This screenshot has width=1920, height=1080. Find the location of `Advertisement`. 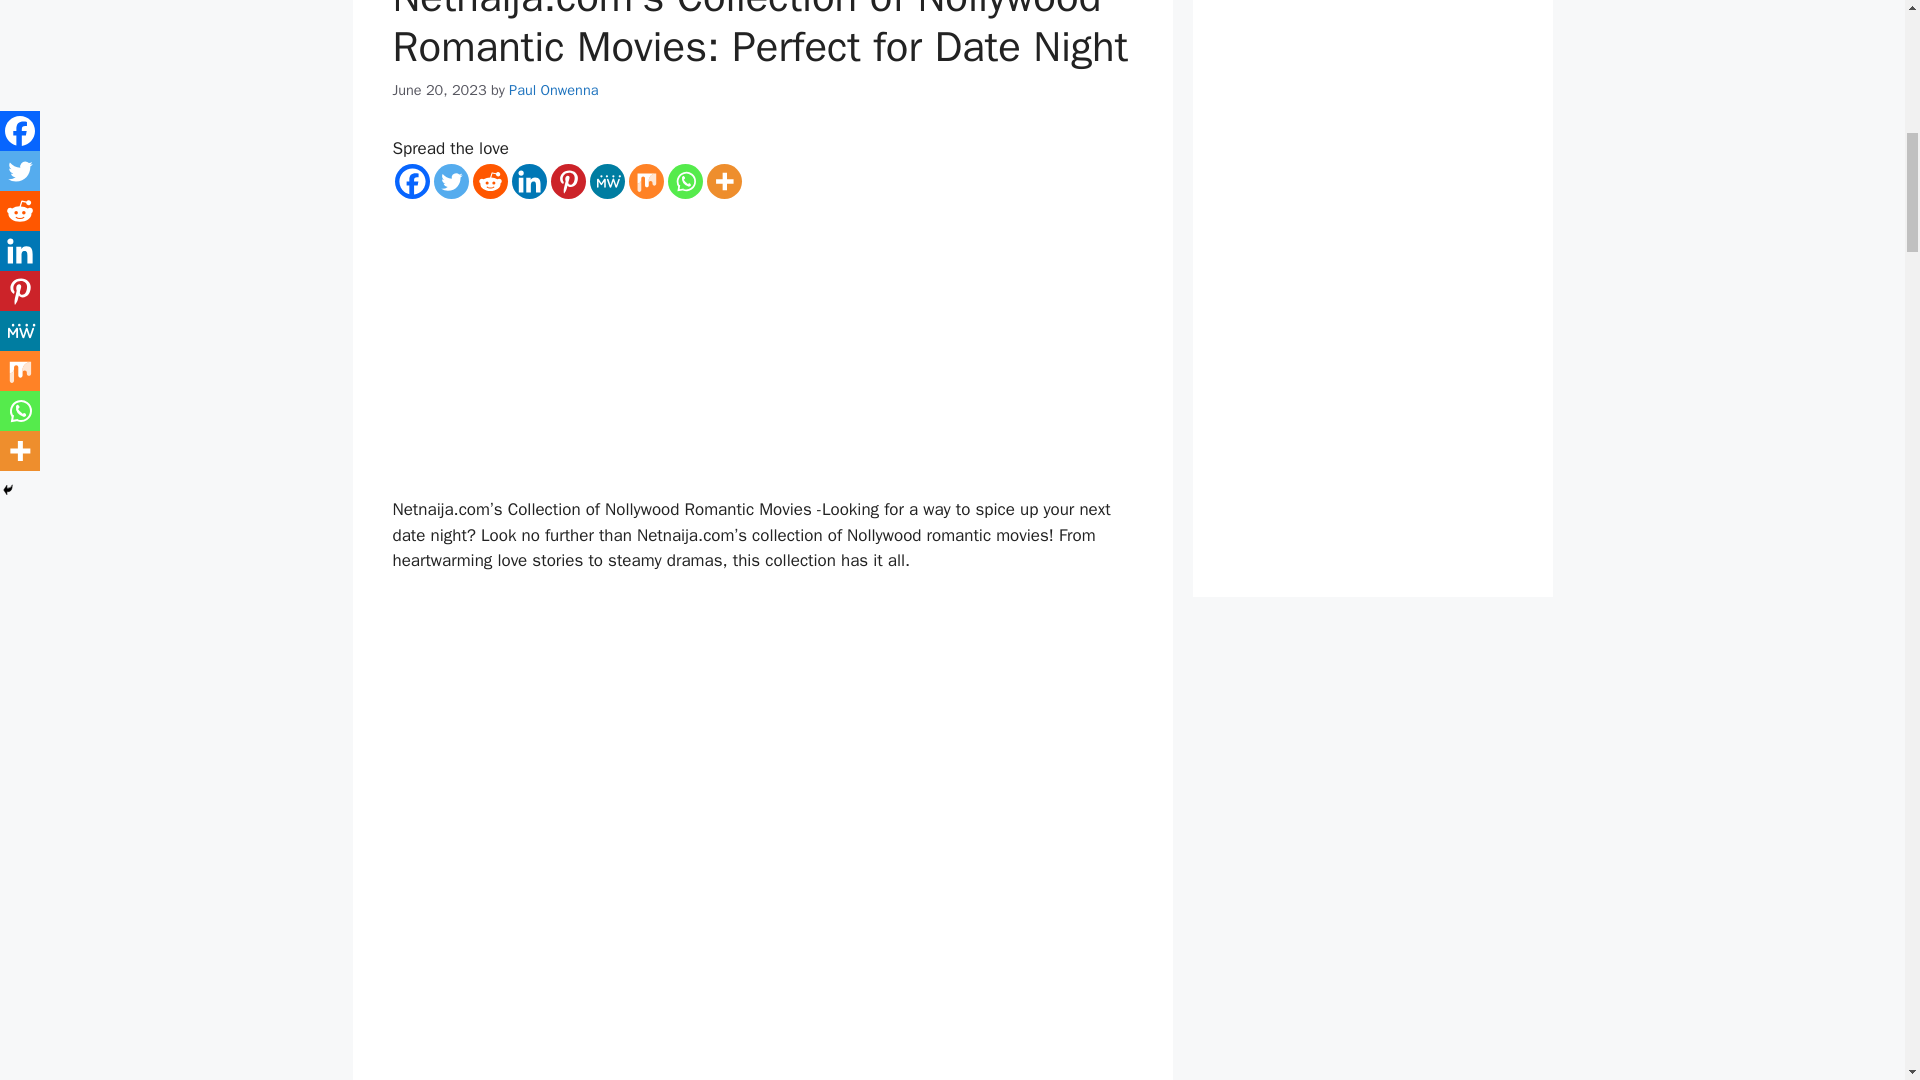

Advertisement is located at coordinates (762, 983).